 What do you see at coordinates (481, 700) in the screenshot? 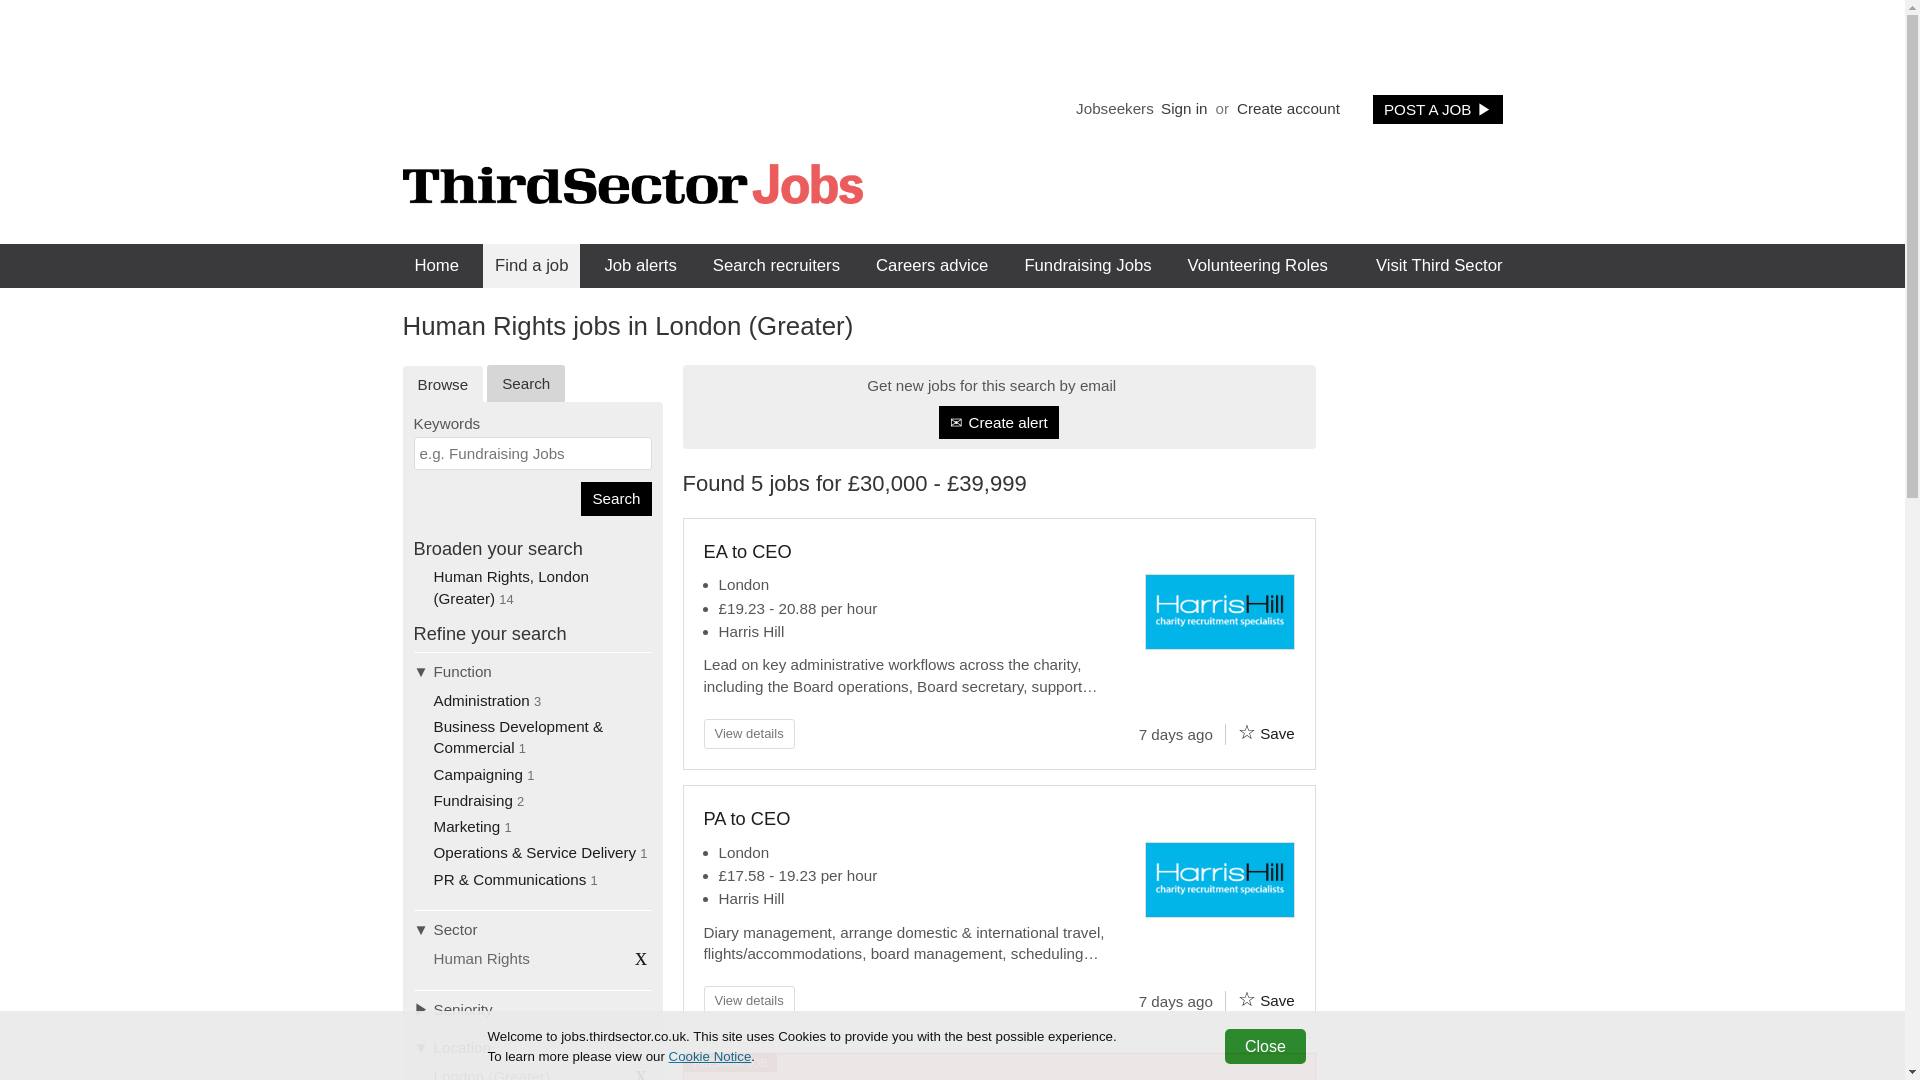
I see `Administration` at bounding box center [481, 700].